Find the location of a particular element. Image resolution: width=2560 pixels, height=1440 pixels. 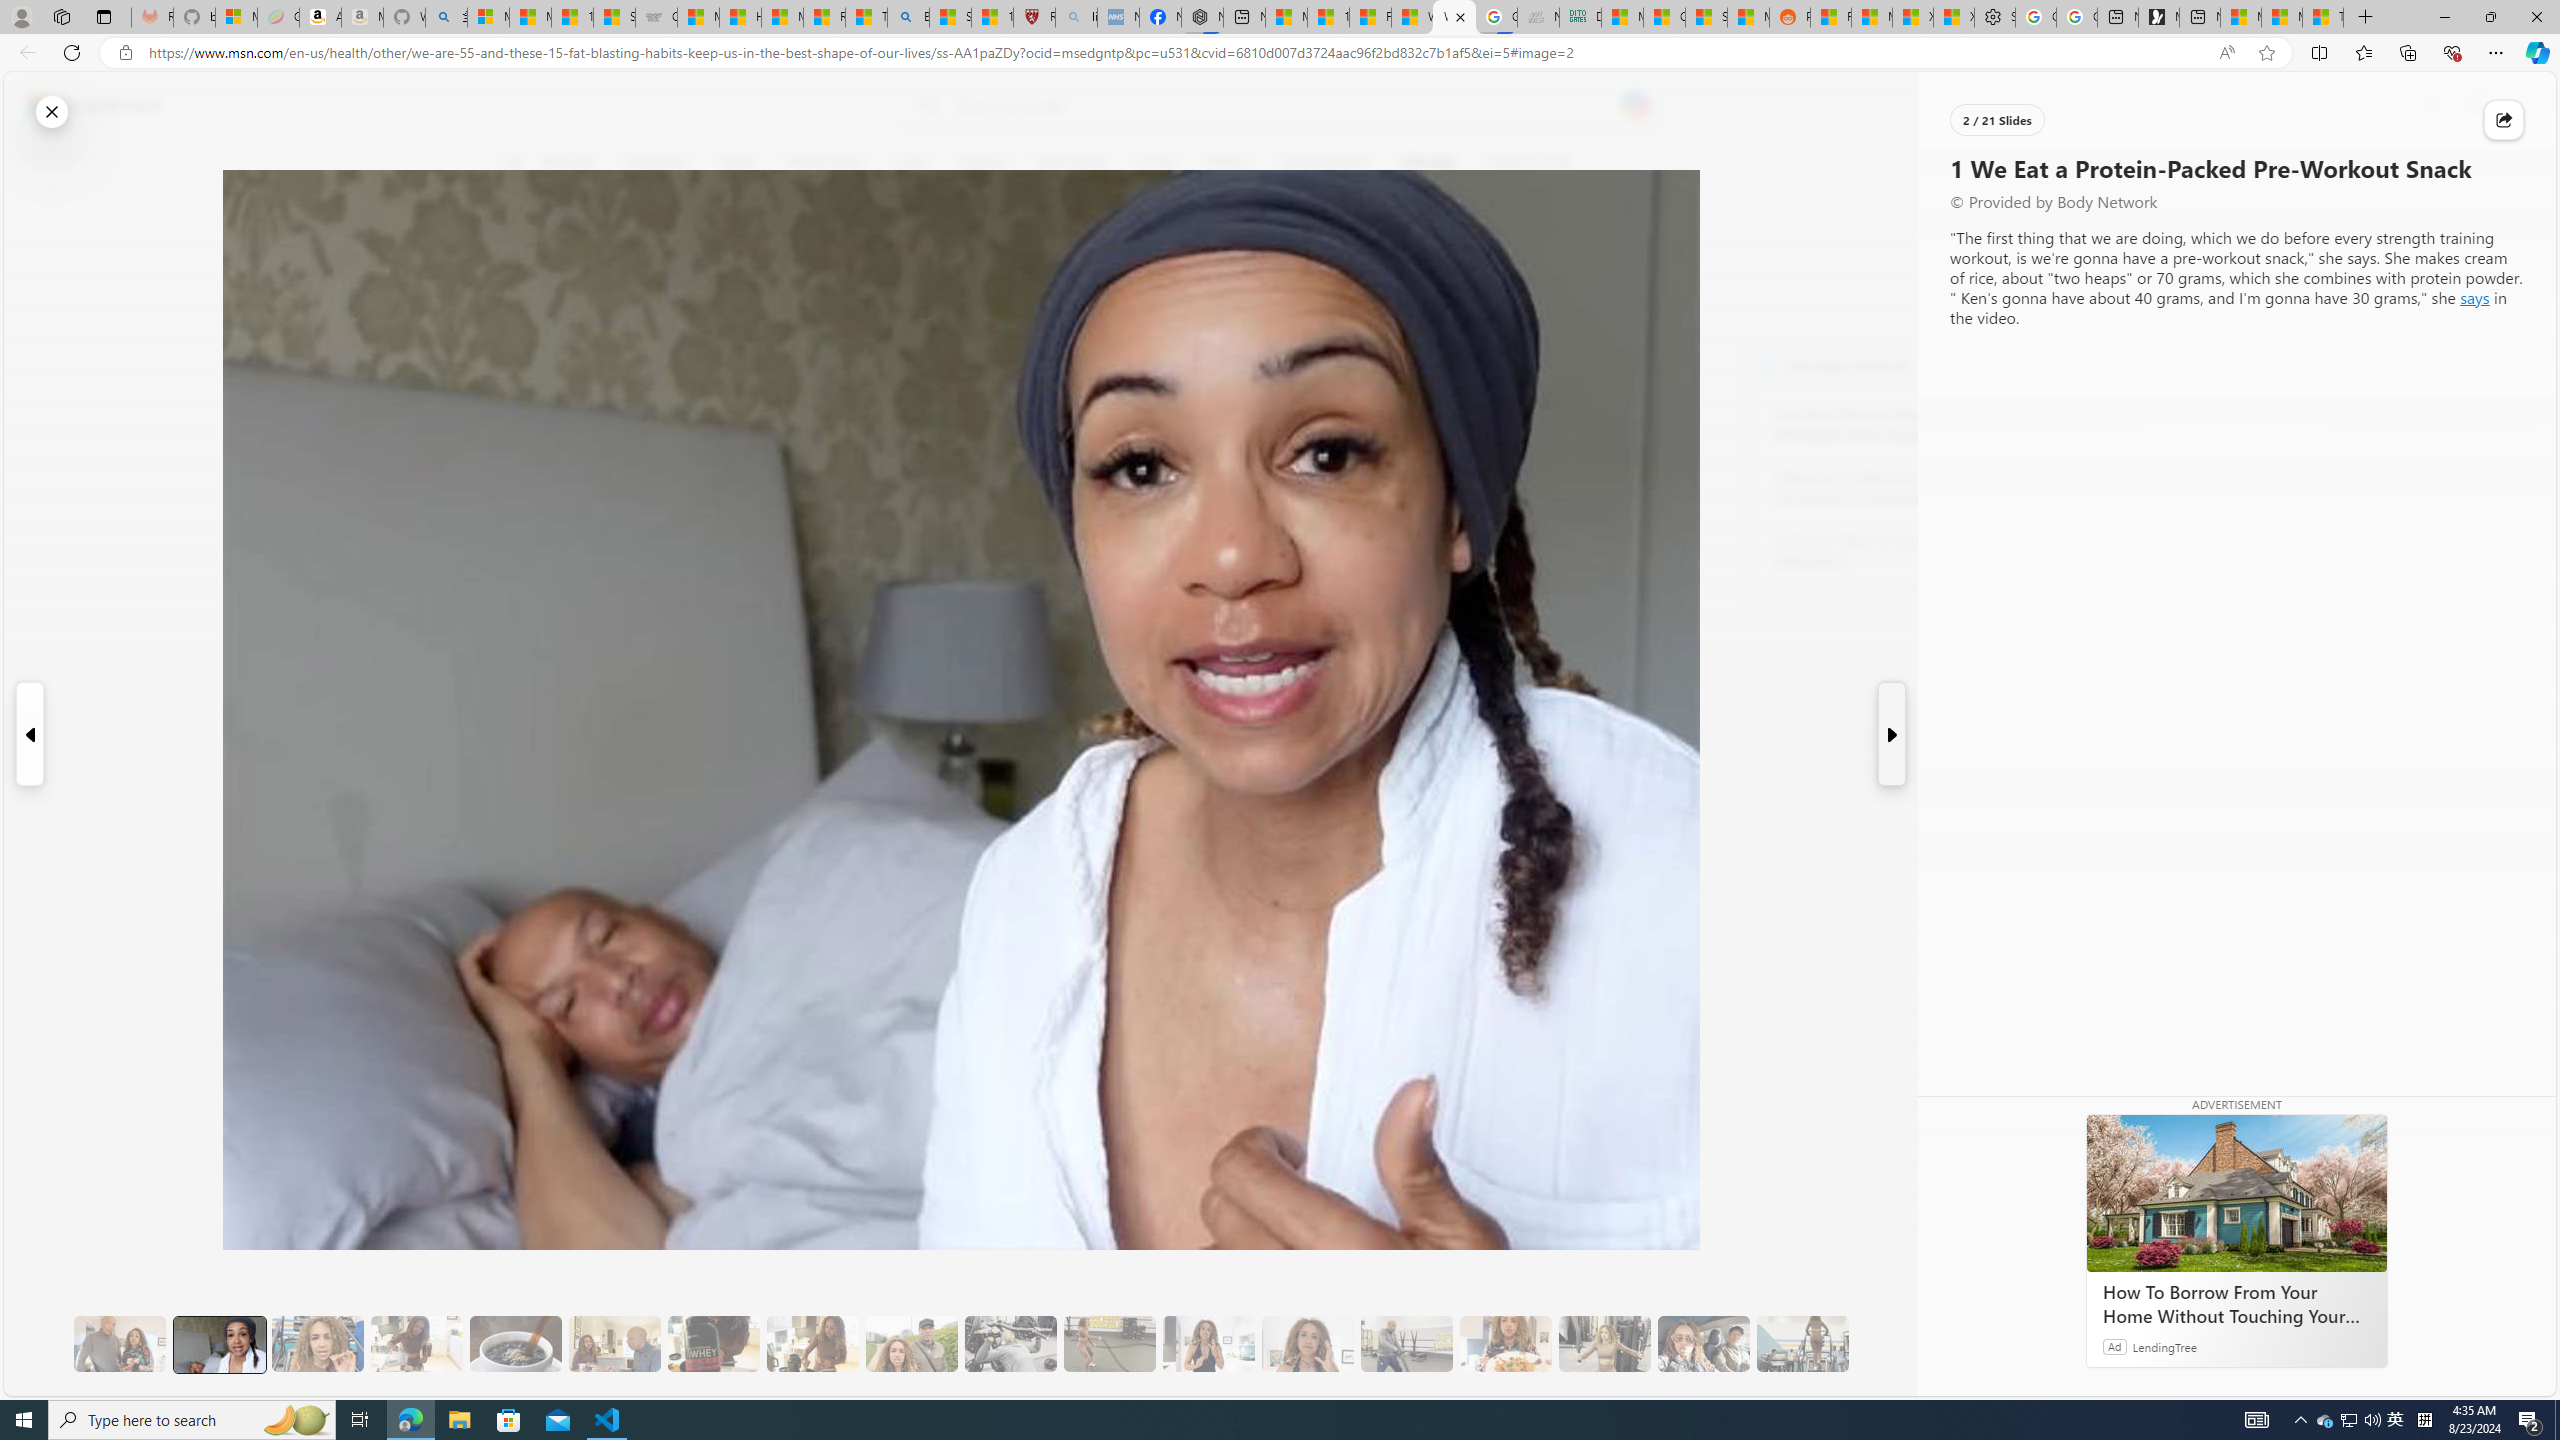

5 She Eats Less Than Her Husband is located at coordinates (614, 1344).